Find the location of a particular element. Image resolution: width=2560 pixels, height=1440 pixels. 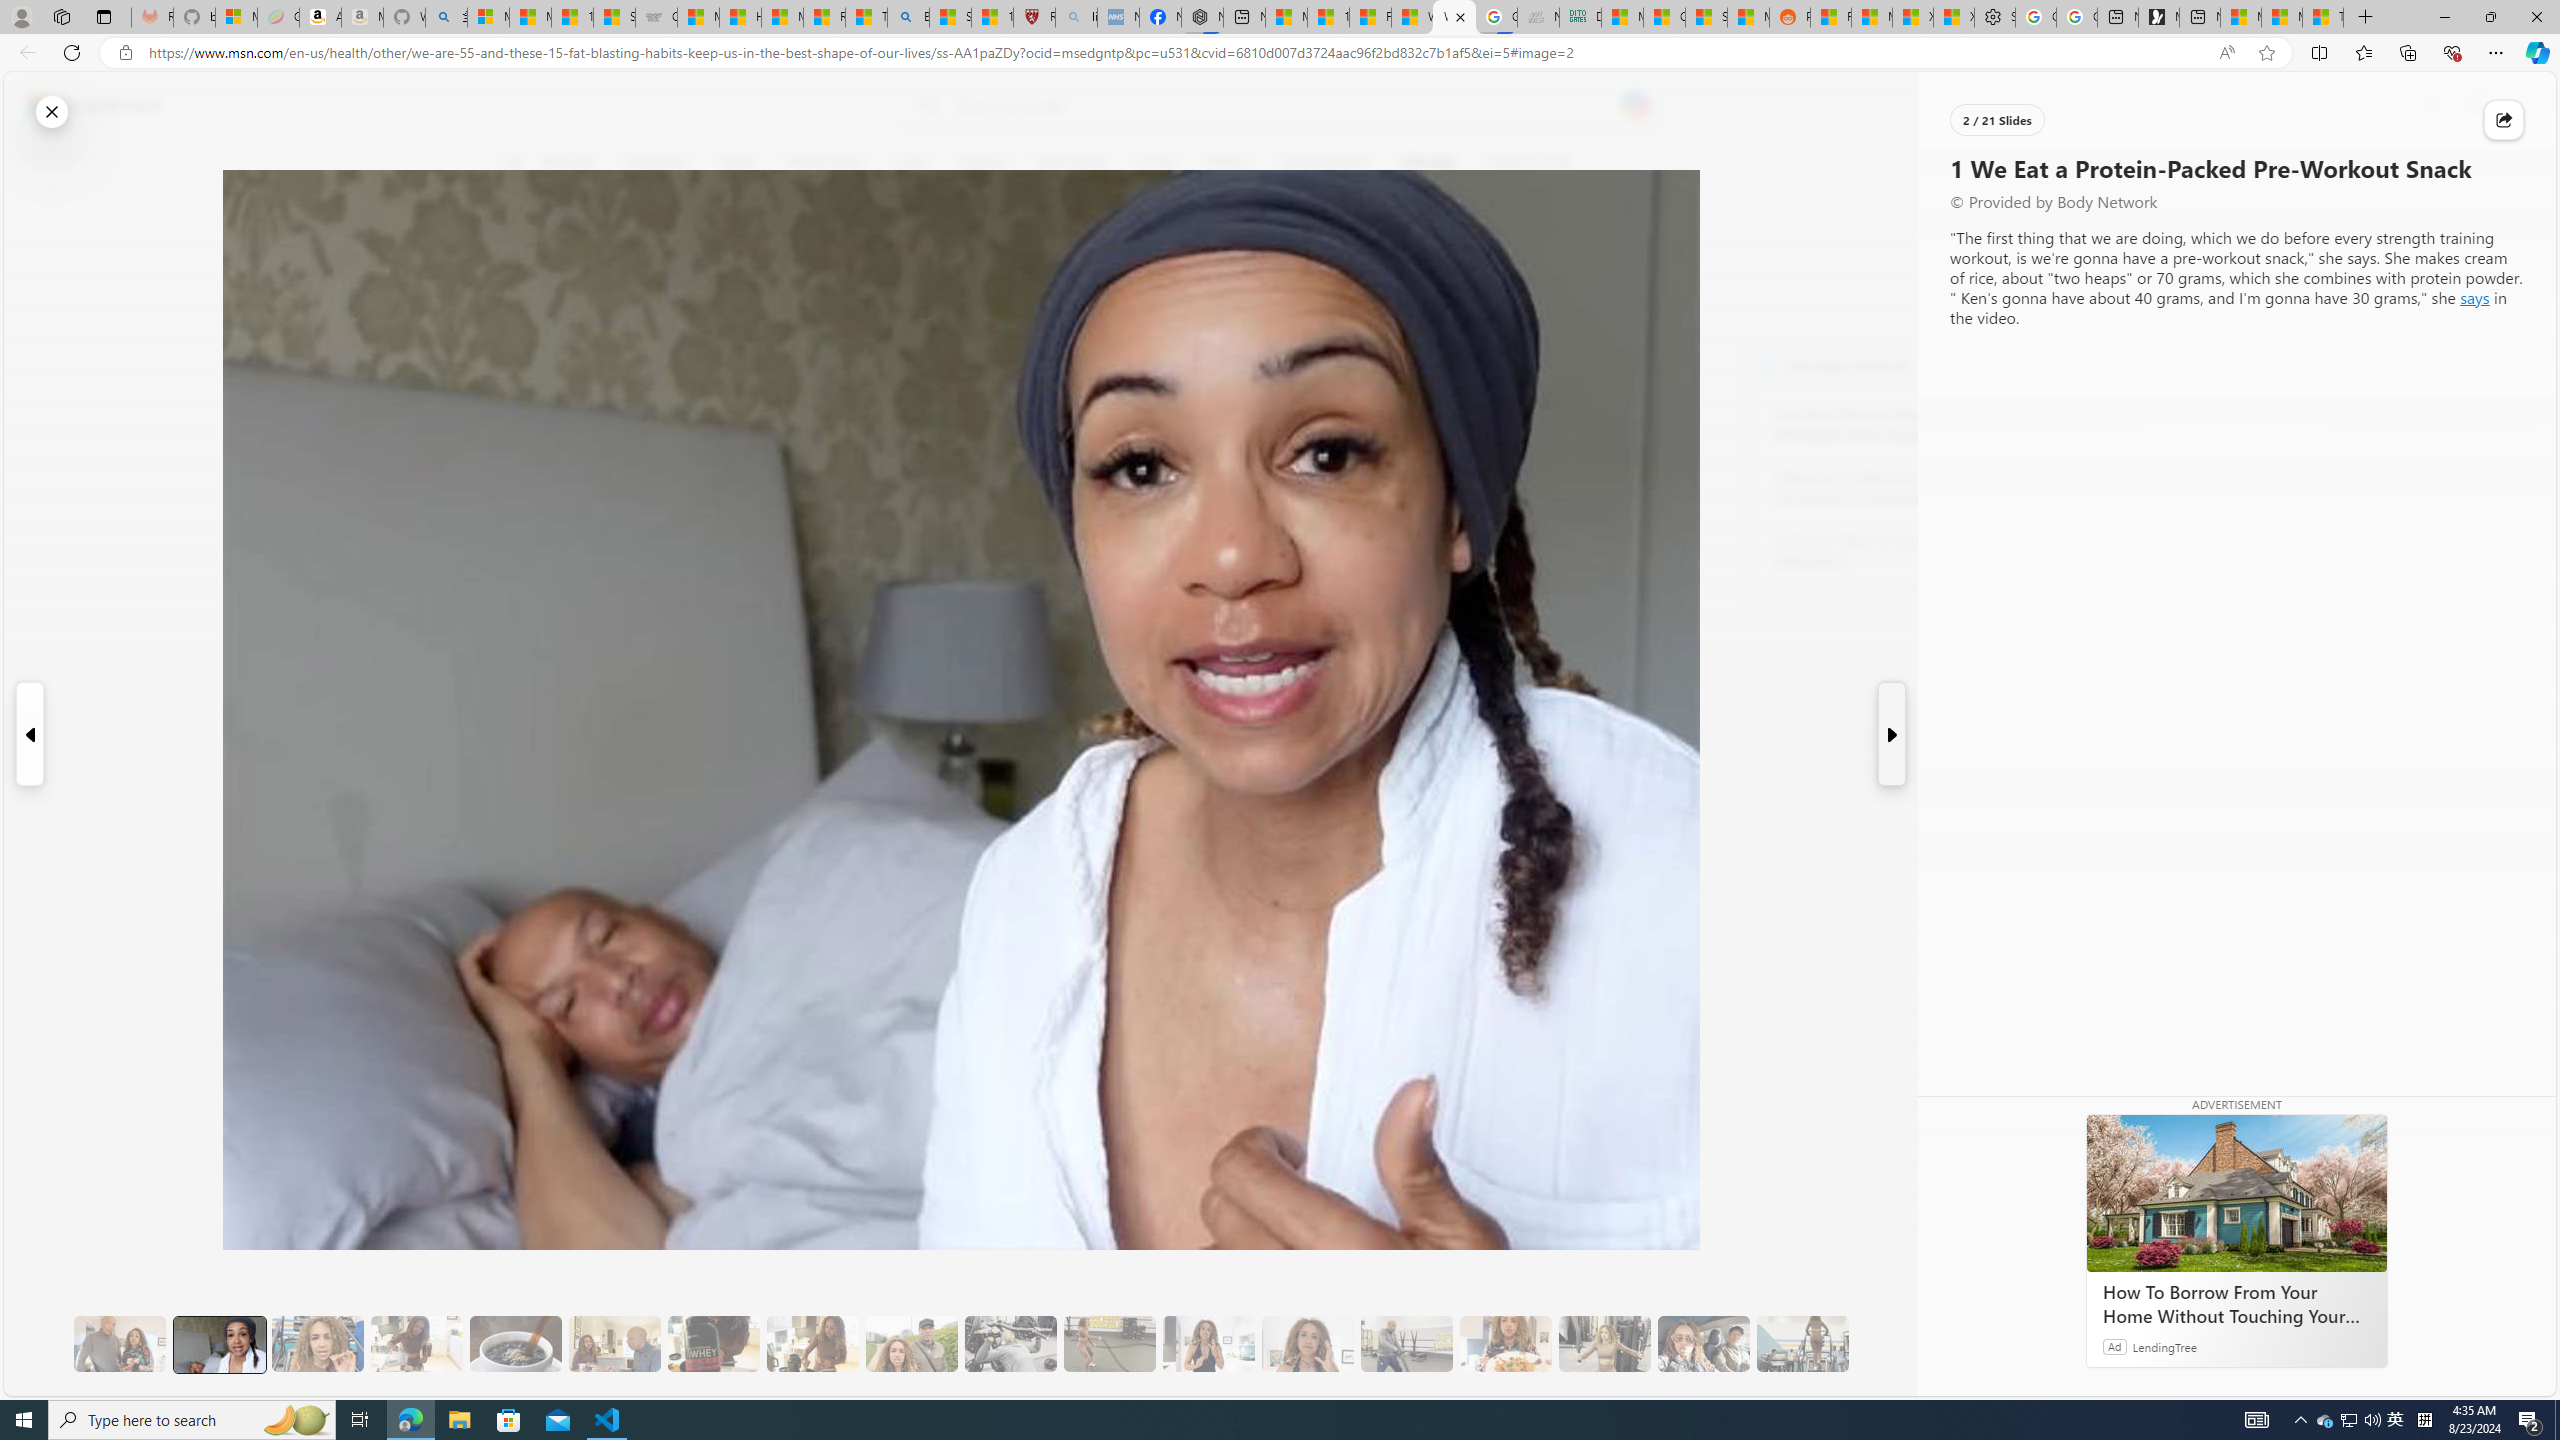

5 She Eats Less Than Her Husband is located at coordinates (614, 1344).